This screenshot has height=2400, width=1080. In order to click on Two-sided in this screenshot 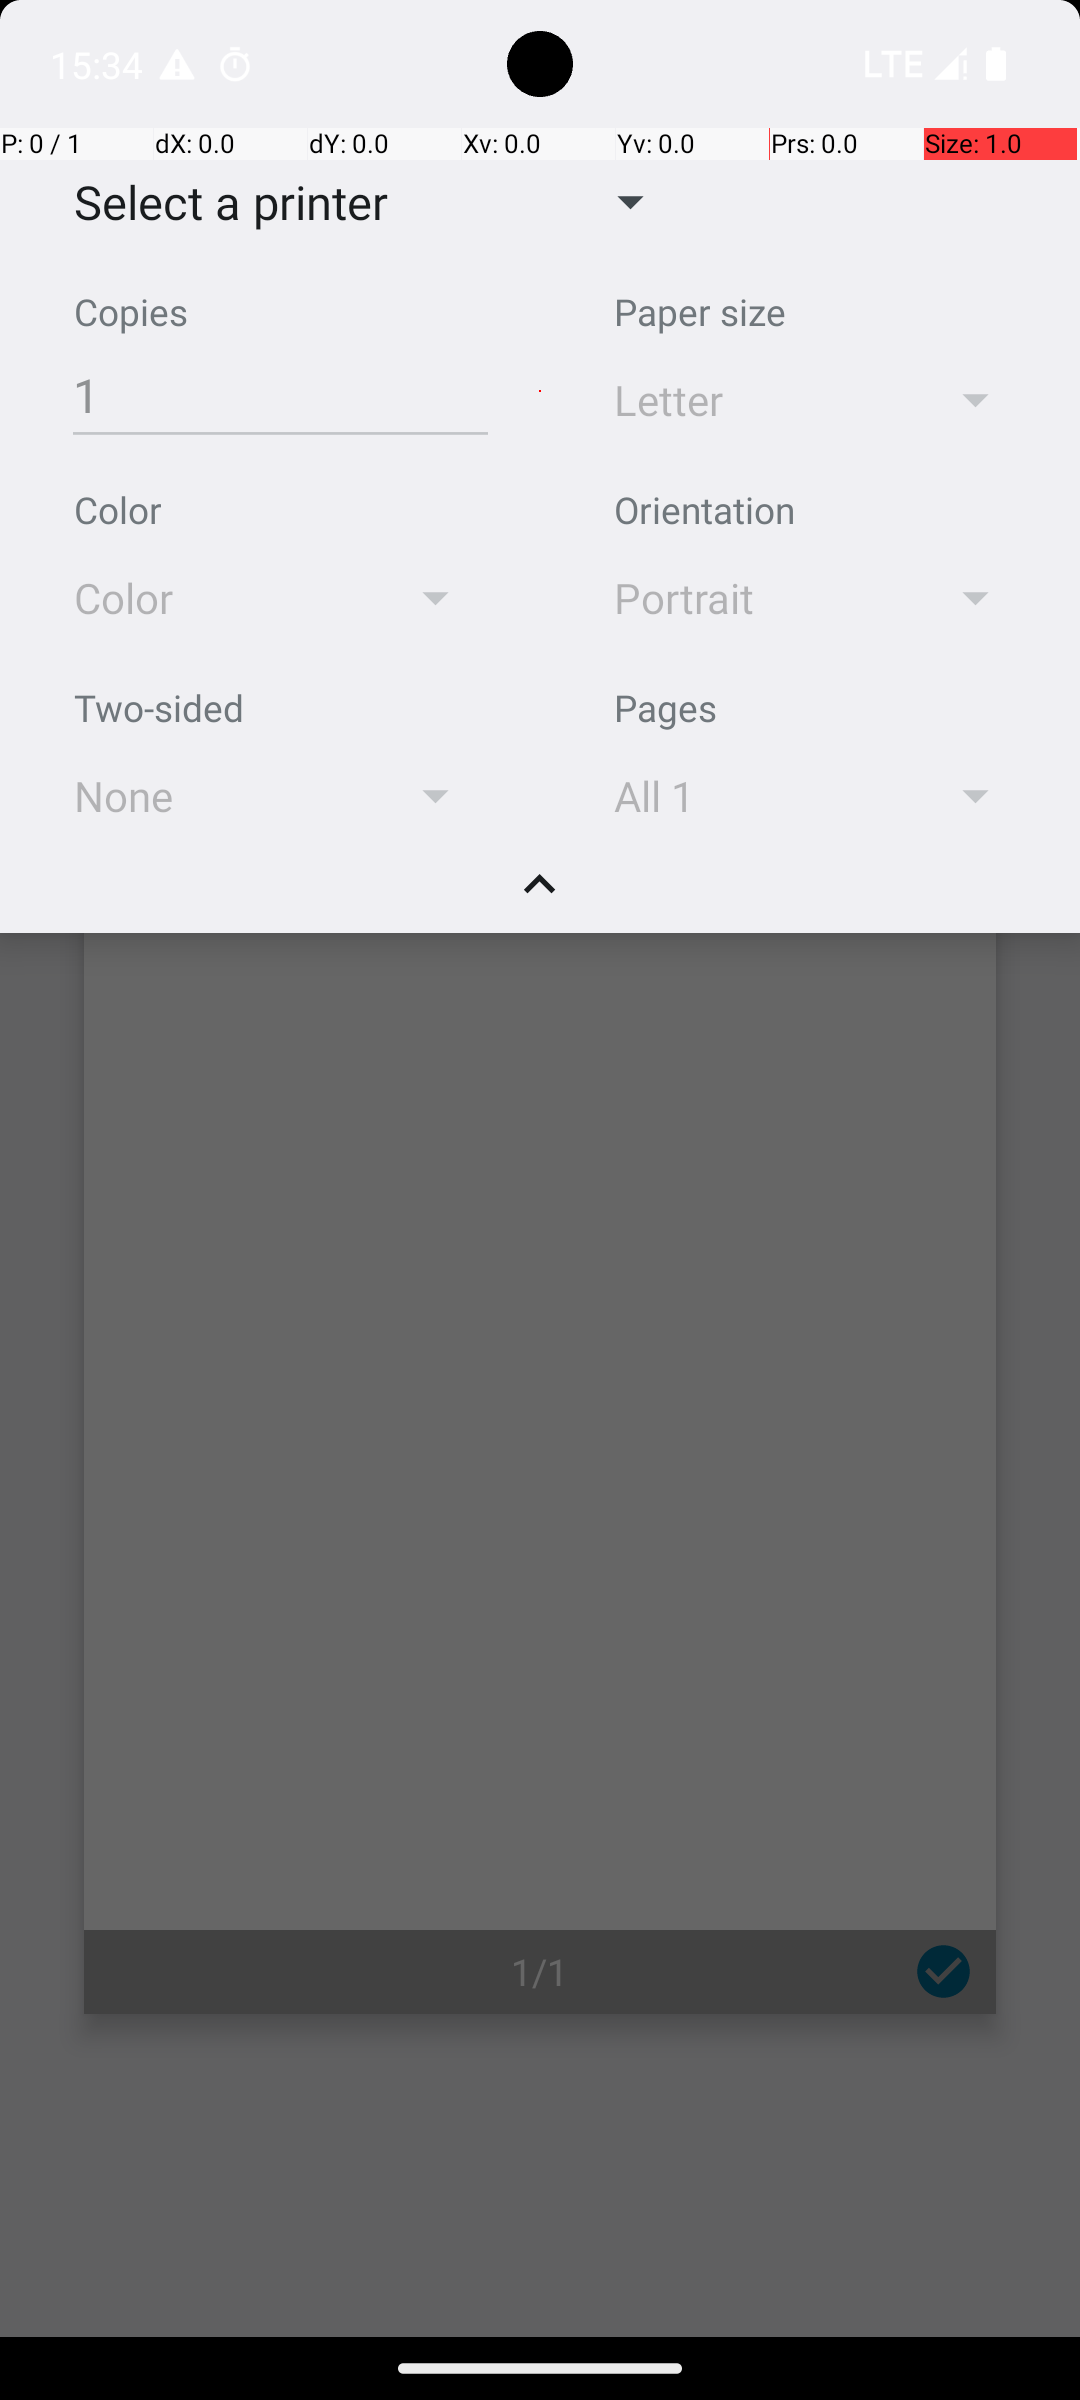, I will do `click(159, 708)`.